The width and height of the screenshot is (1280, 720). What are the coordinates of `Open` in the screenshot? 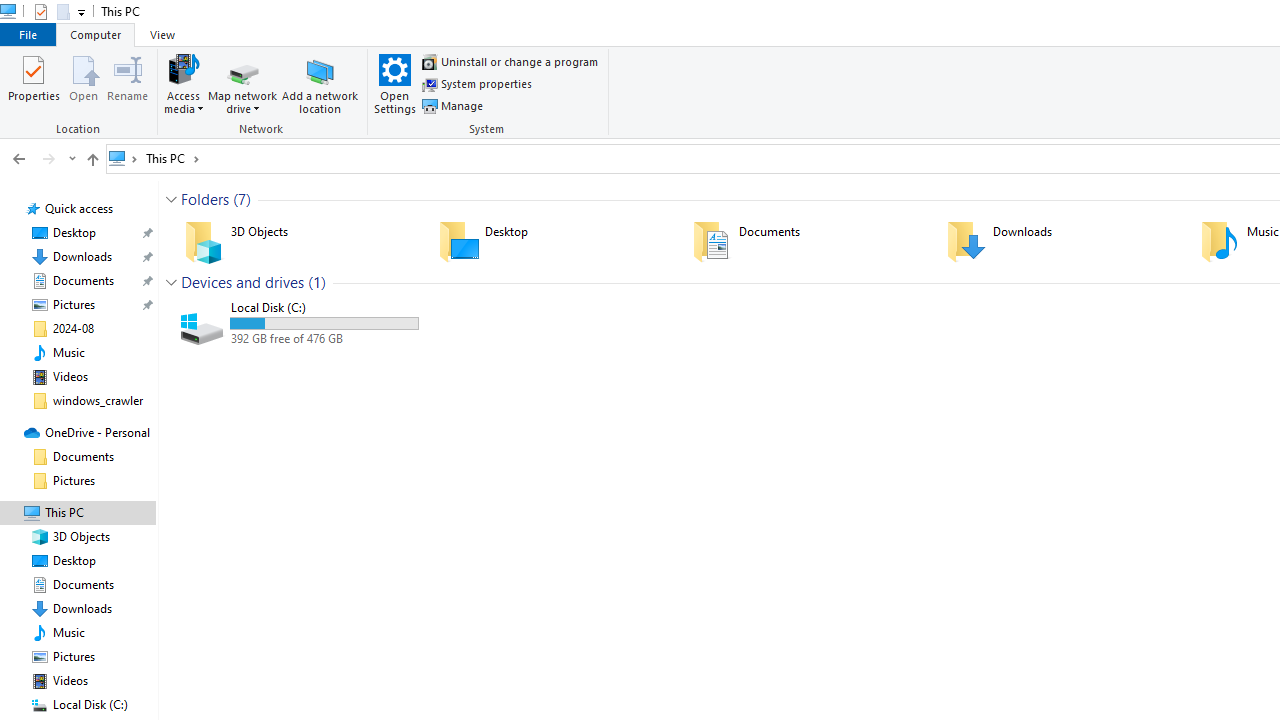 It's located at (83, 84).